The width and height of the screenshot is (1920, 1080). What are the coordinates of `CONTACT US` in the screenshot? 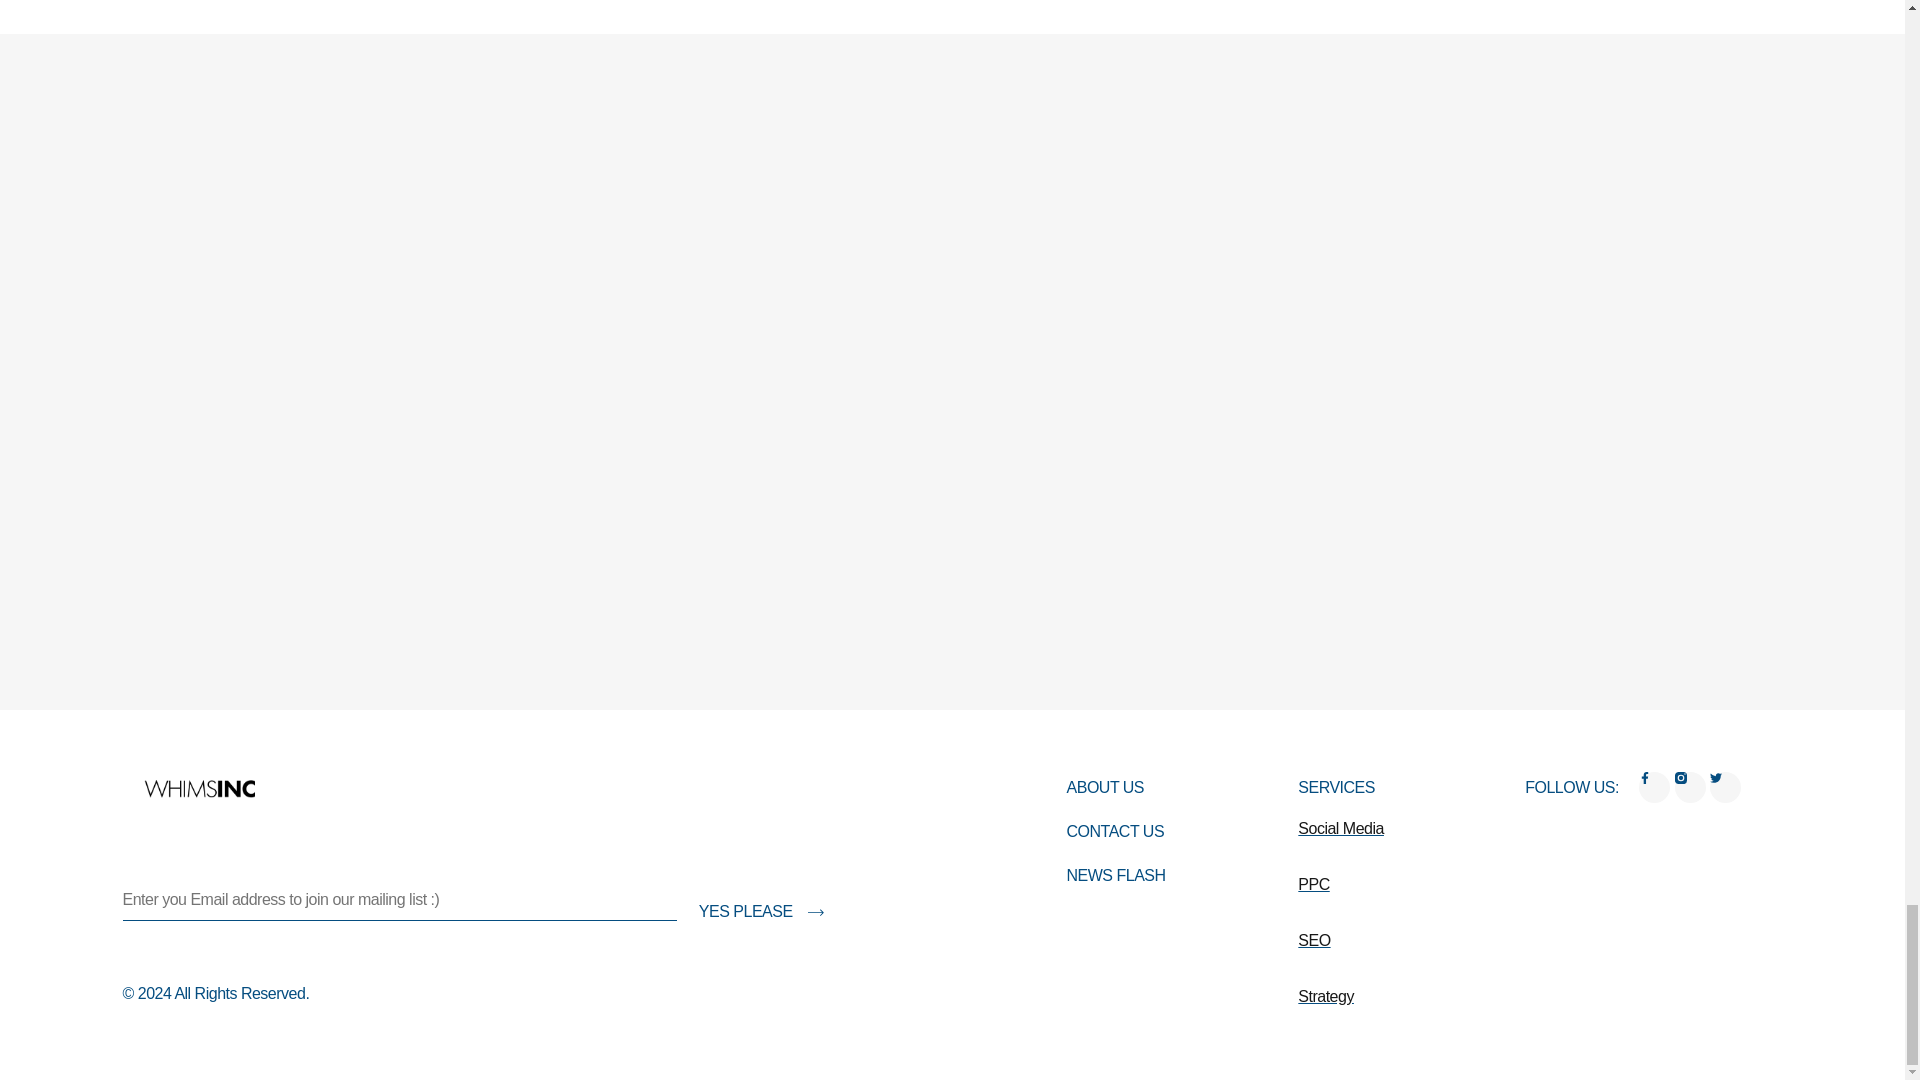 It's located at (1116, 832).